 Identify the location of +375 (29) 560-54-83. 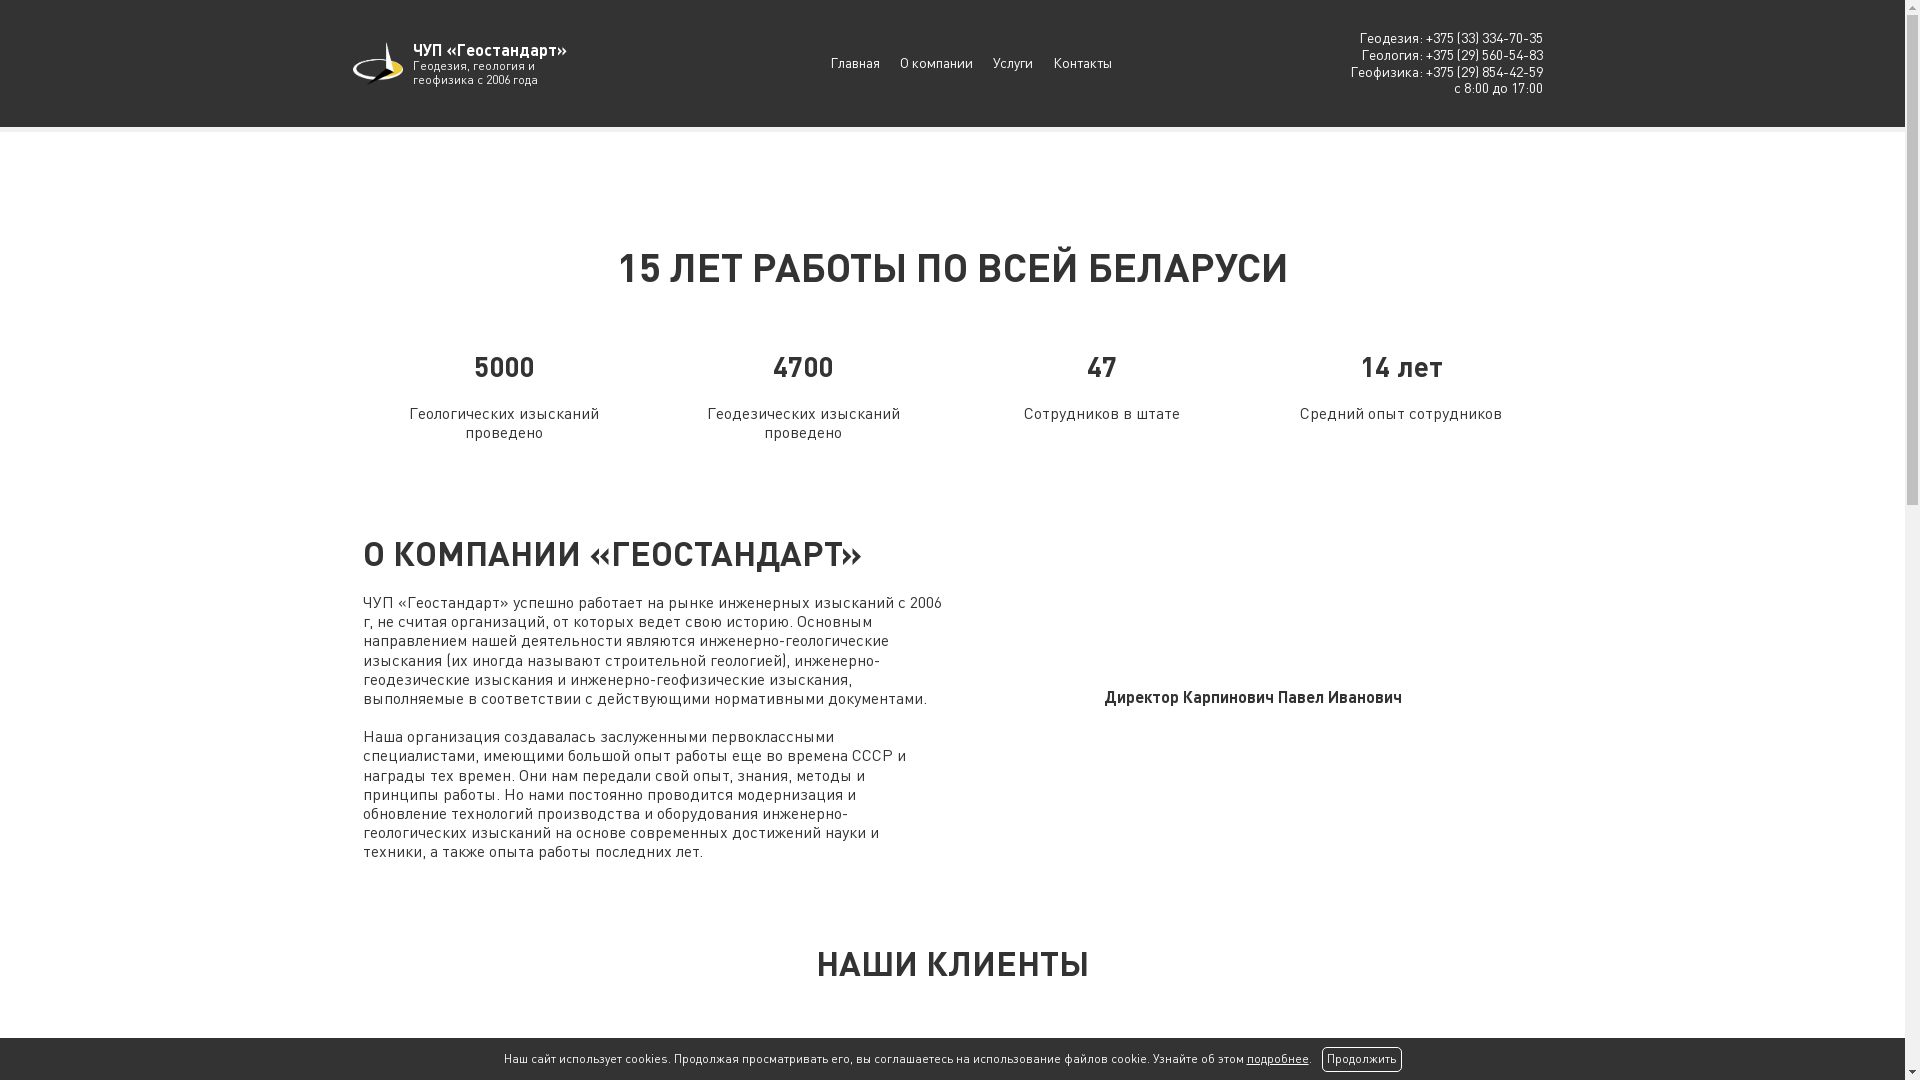
(1484, 54).